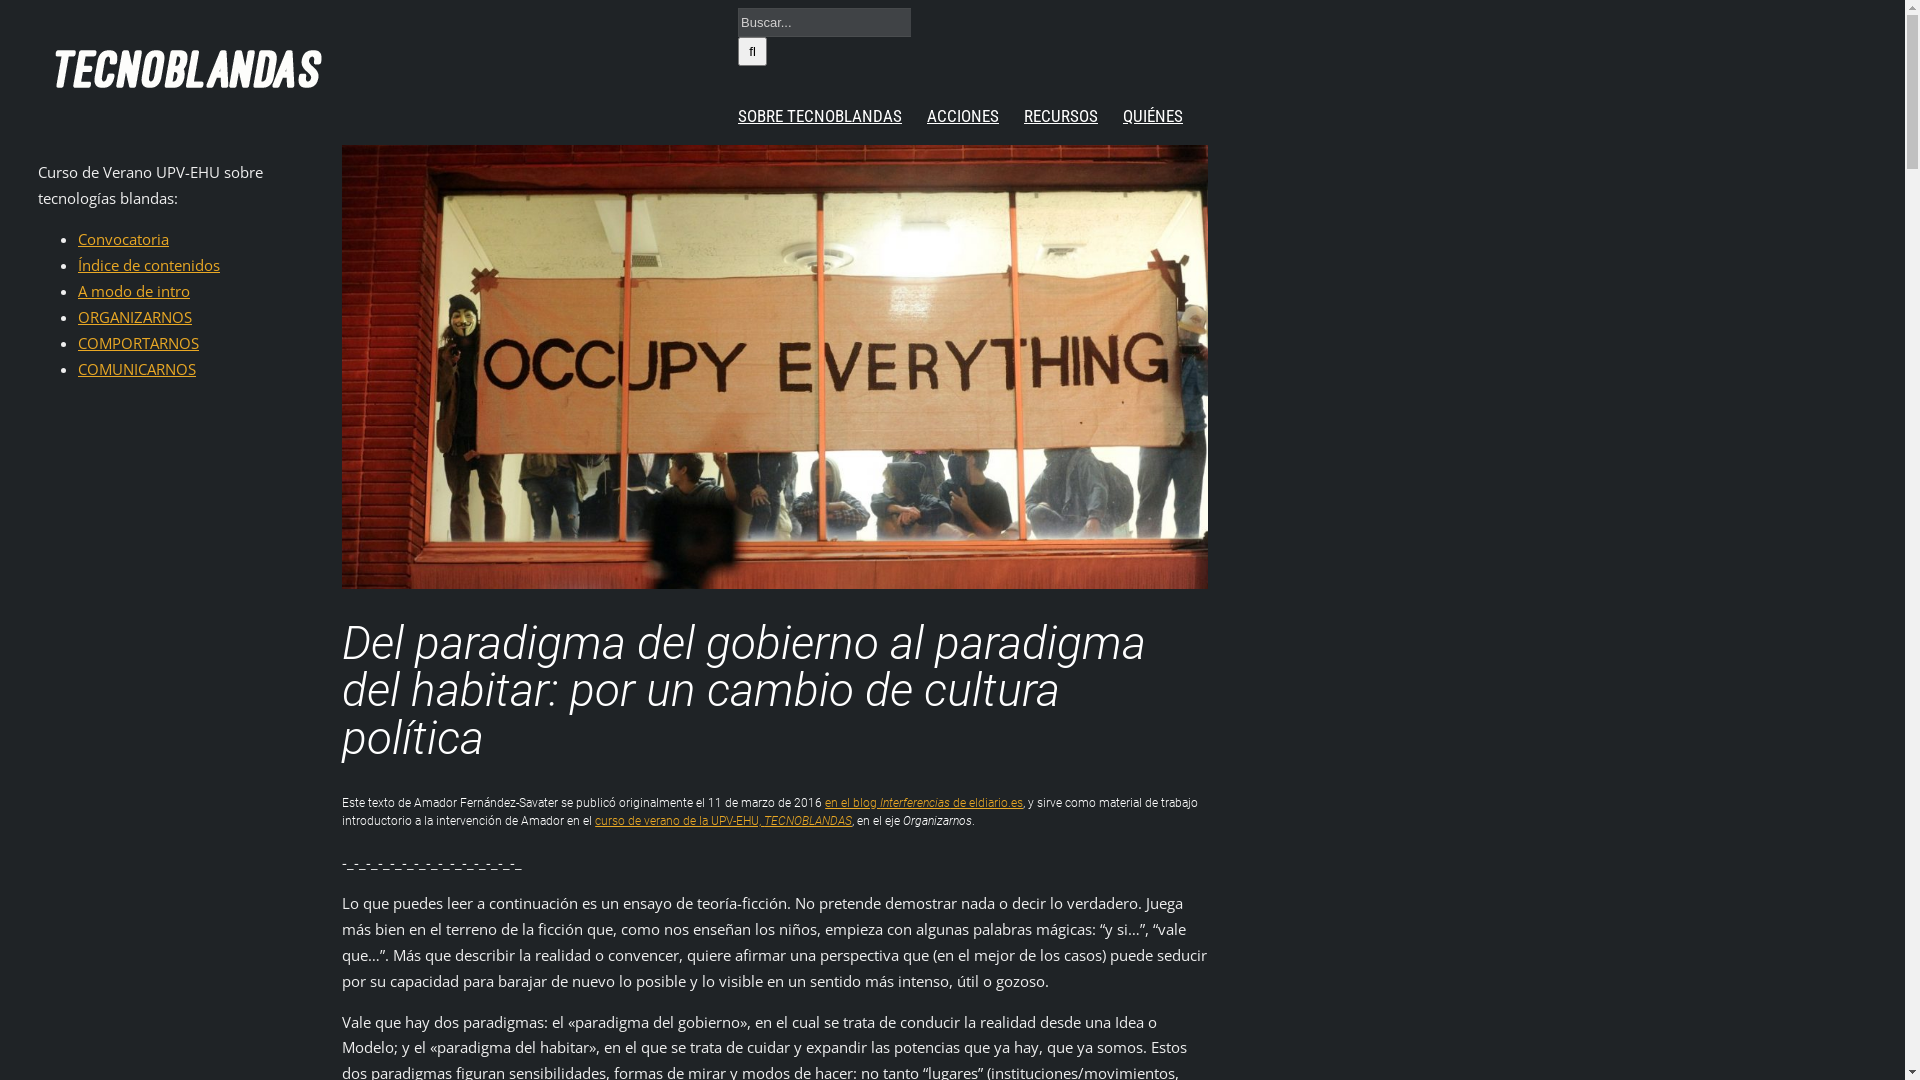  I want to click on curso de verano de la UPV-EHU, TECNOBLANDAS, so click(724, 821).